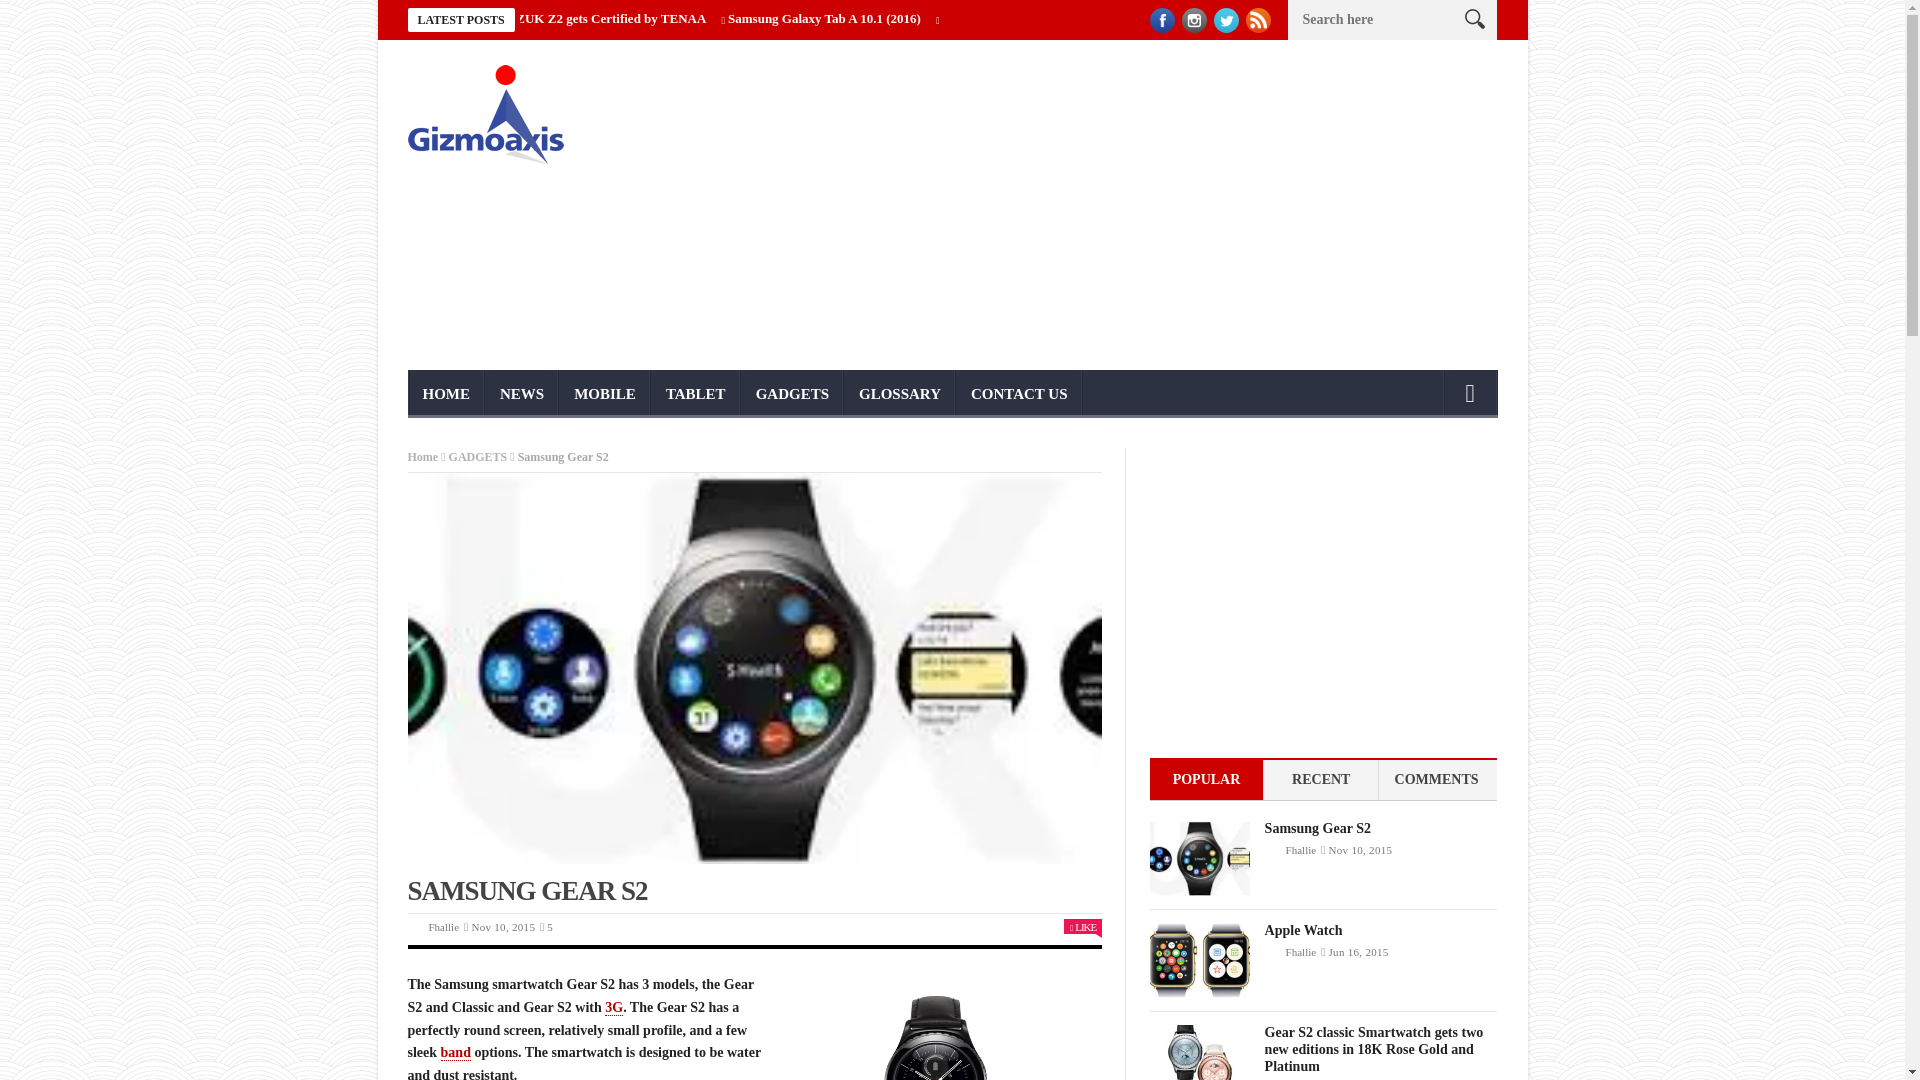  What do you see at coordinates (522, 394) in the screenshot?
I see `NEWS` at bounding box center [522, 394].